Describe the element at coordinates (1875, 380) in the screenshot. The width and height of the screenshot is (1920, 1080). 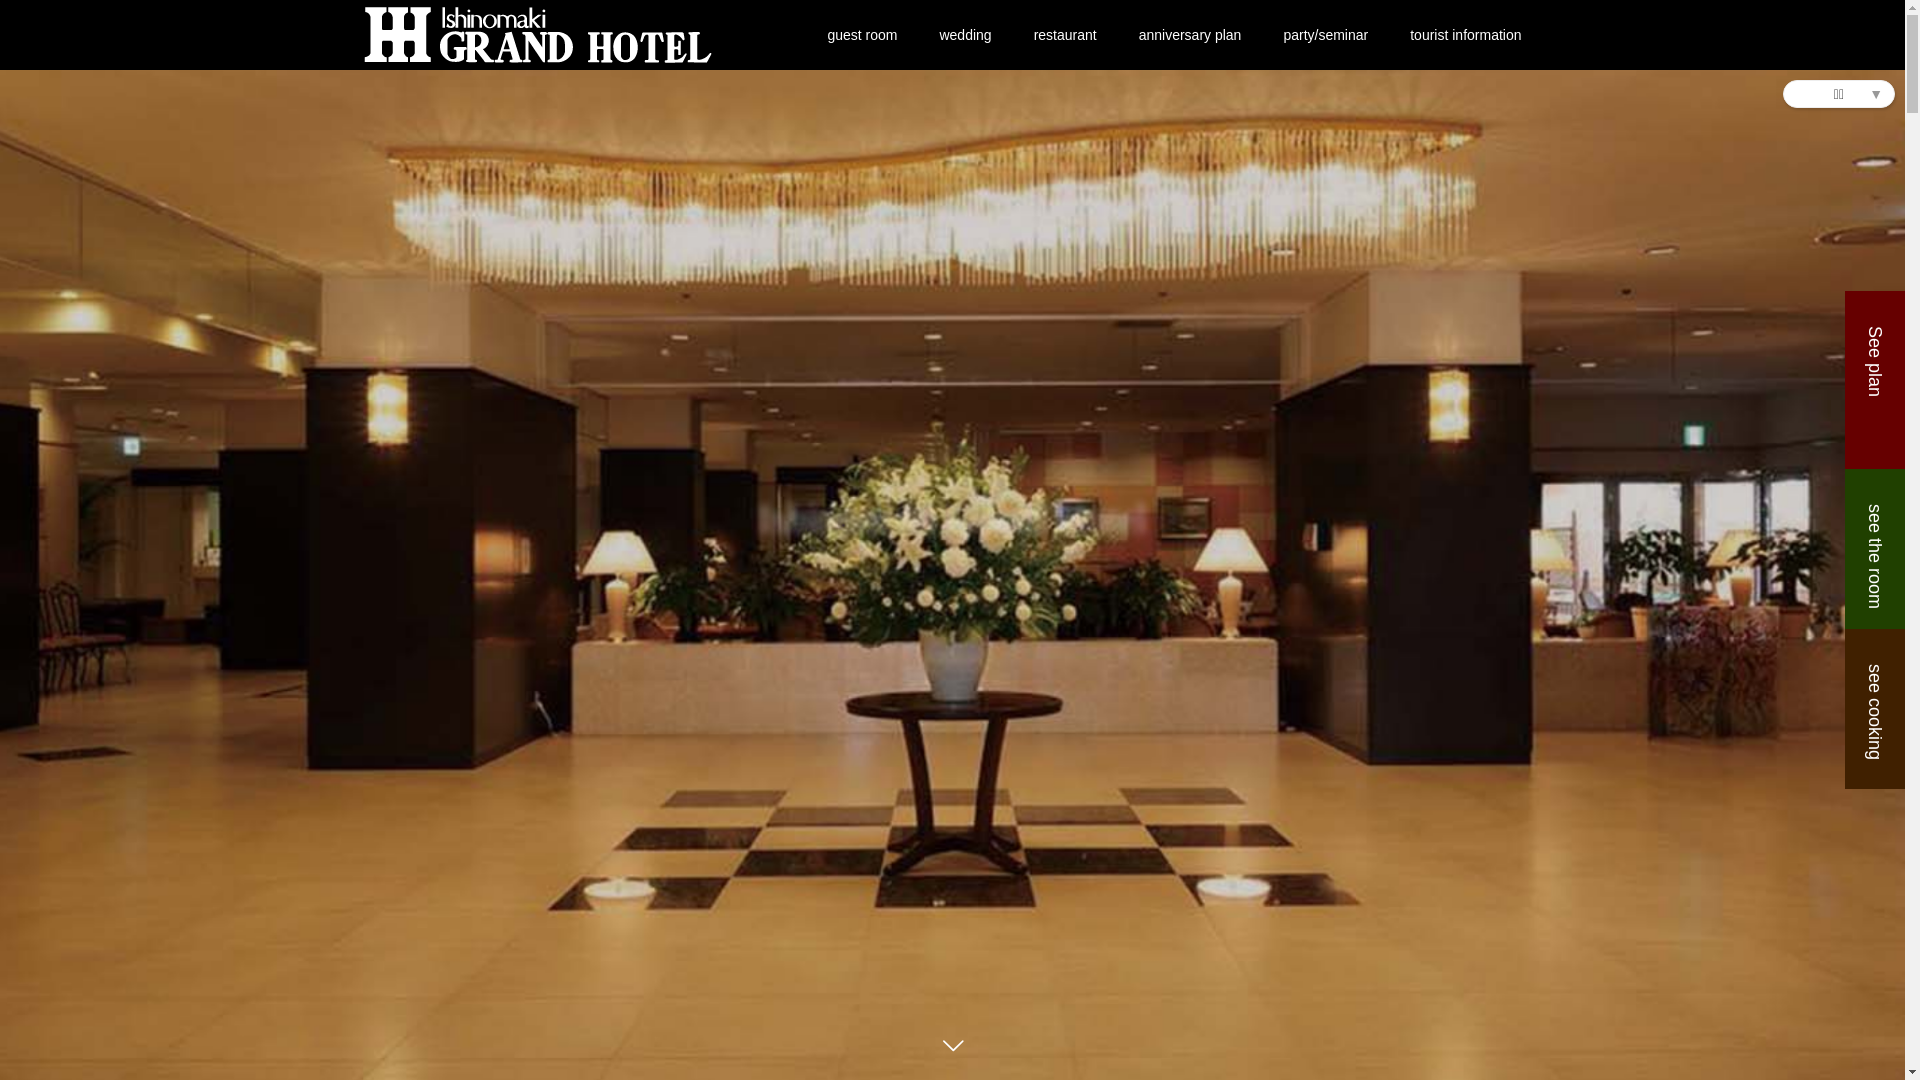
I see `See plan` at that location.